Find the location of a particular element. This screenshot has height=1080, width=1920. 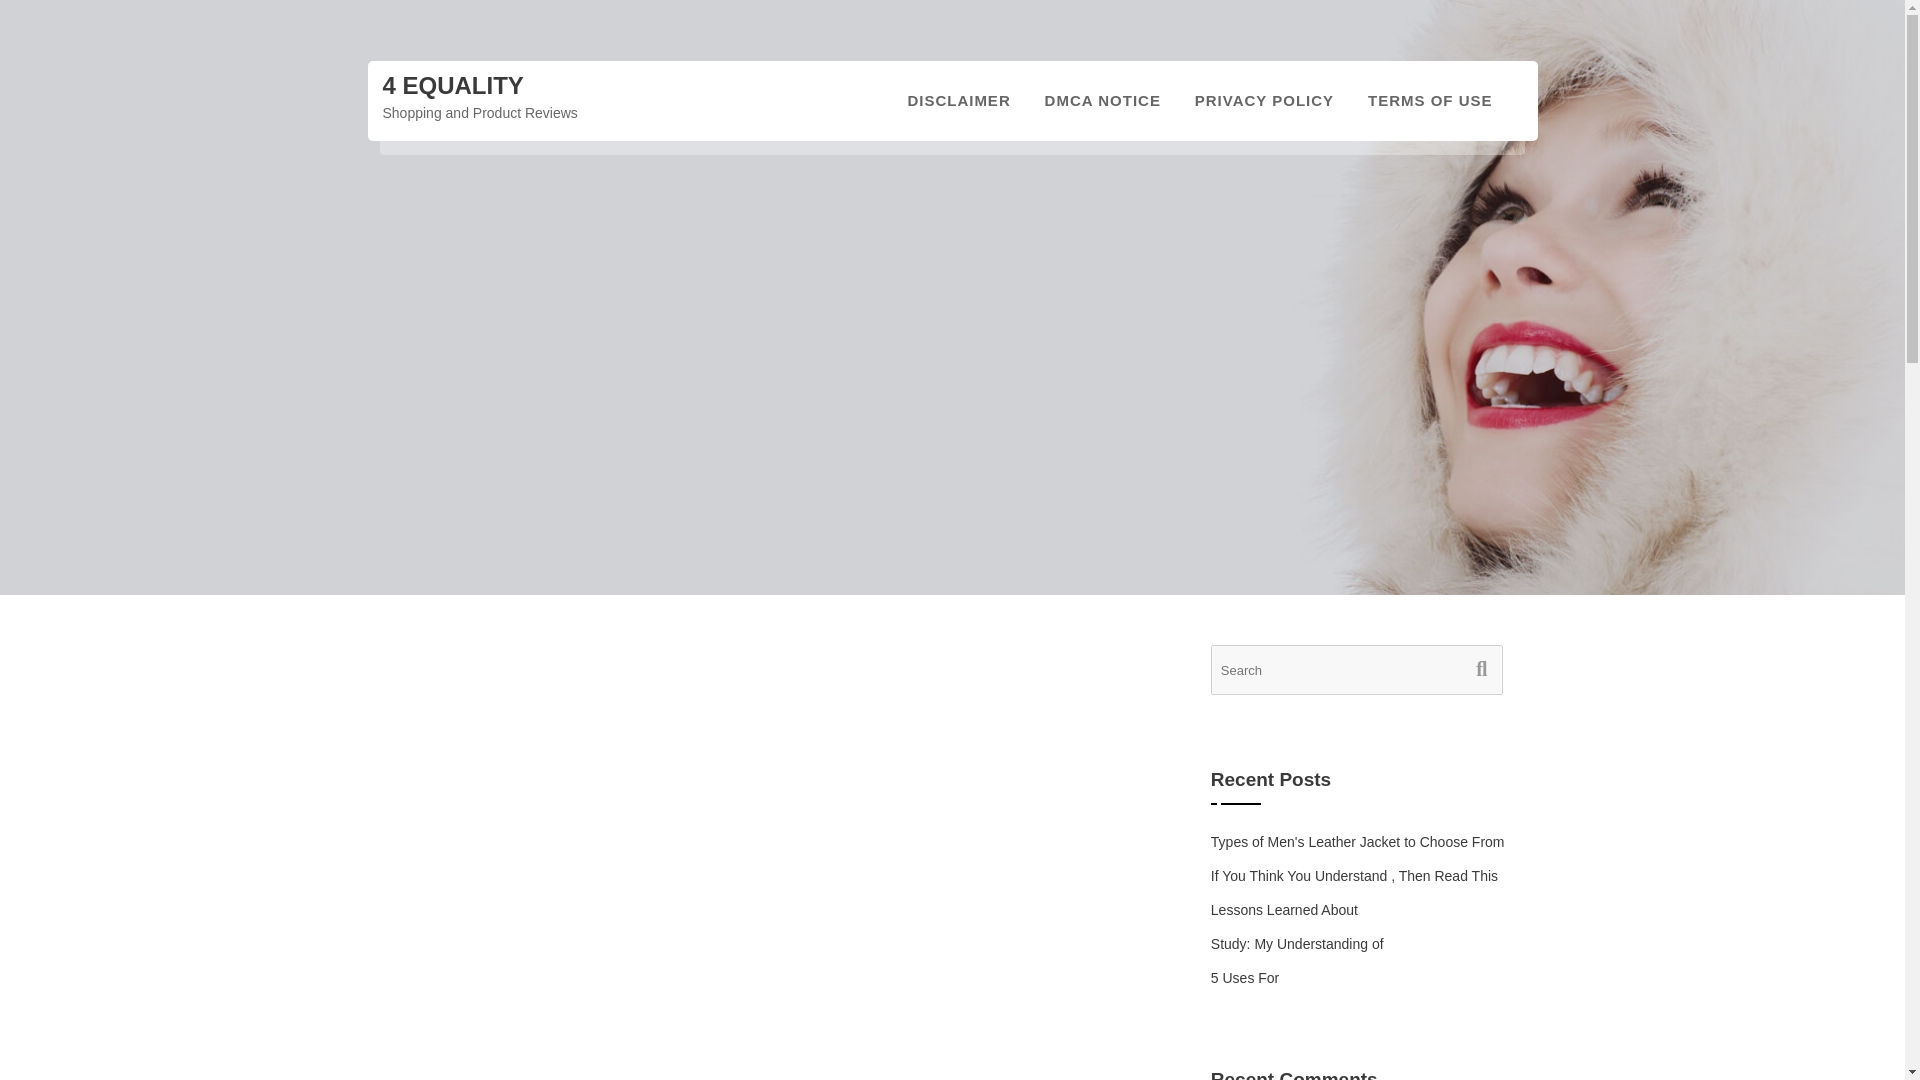

4 EQUALITY is located at coordinates (452, 86).